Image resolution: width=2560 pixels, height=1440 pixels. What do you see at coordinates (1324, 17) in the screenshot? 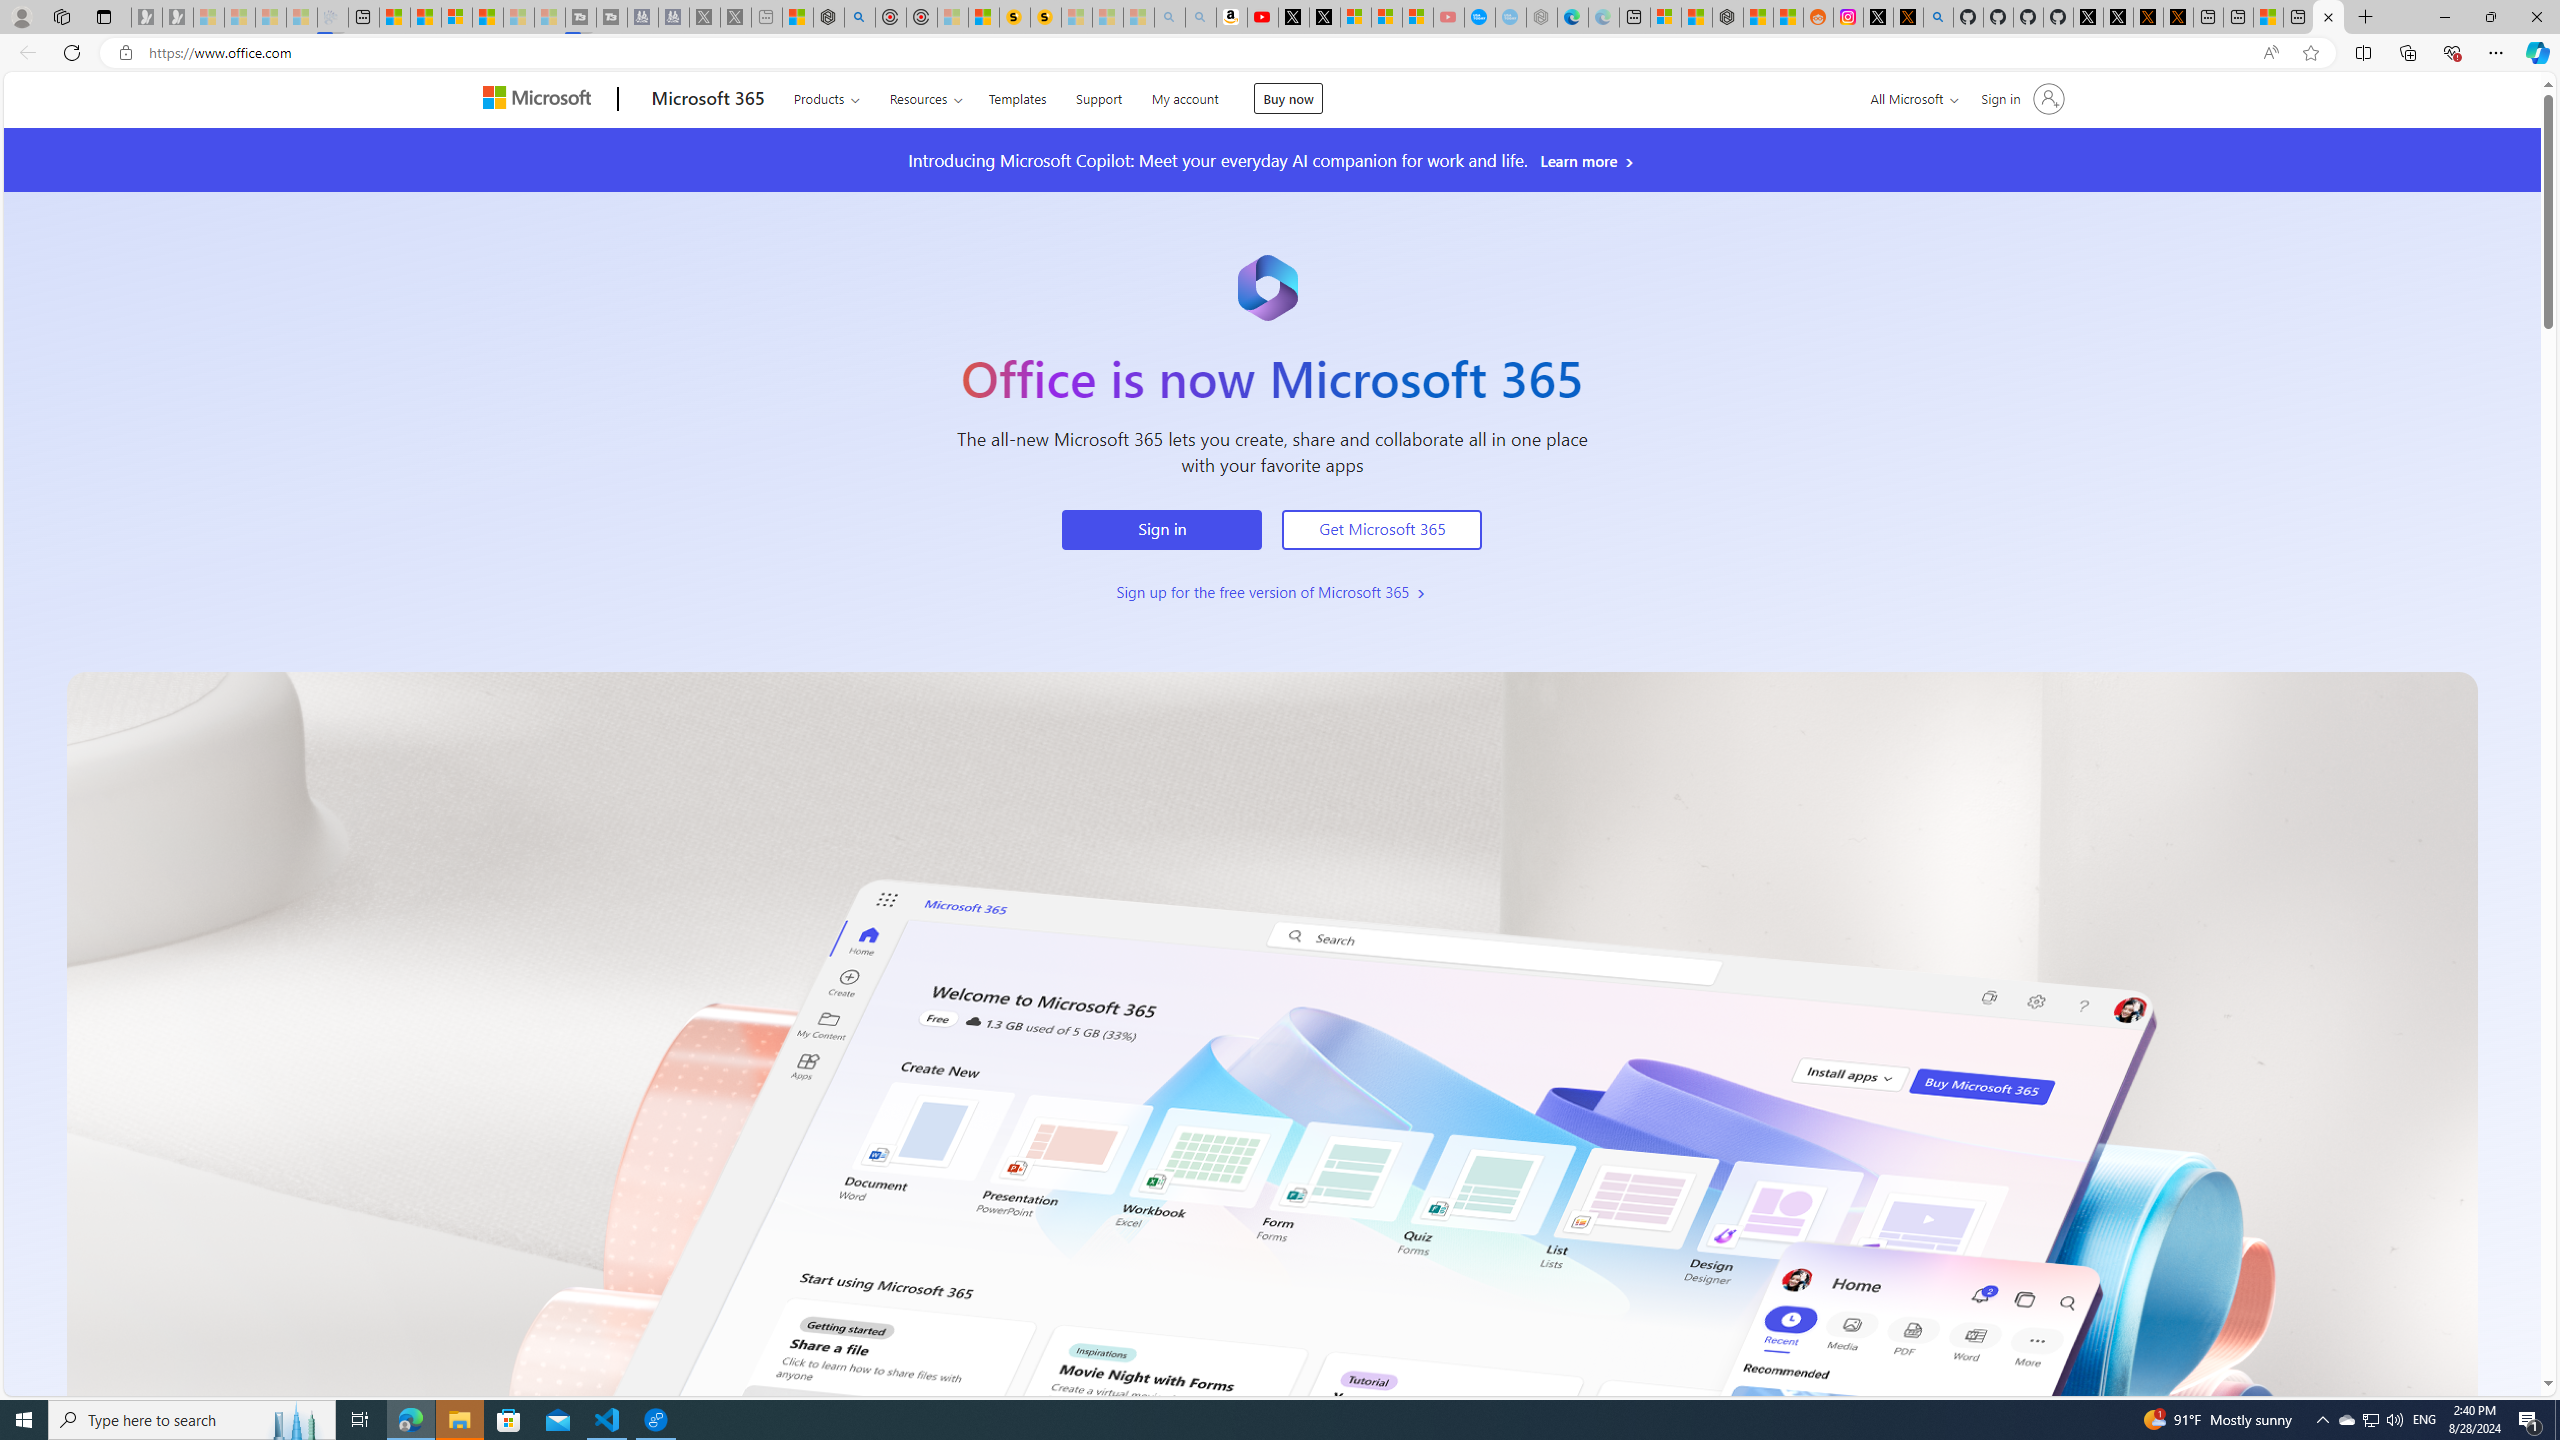
I see `X` at bounding box center [1324, 17].